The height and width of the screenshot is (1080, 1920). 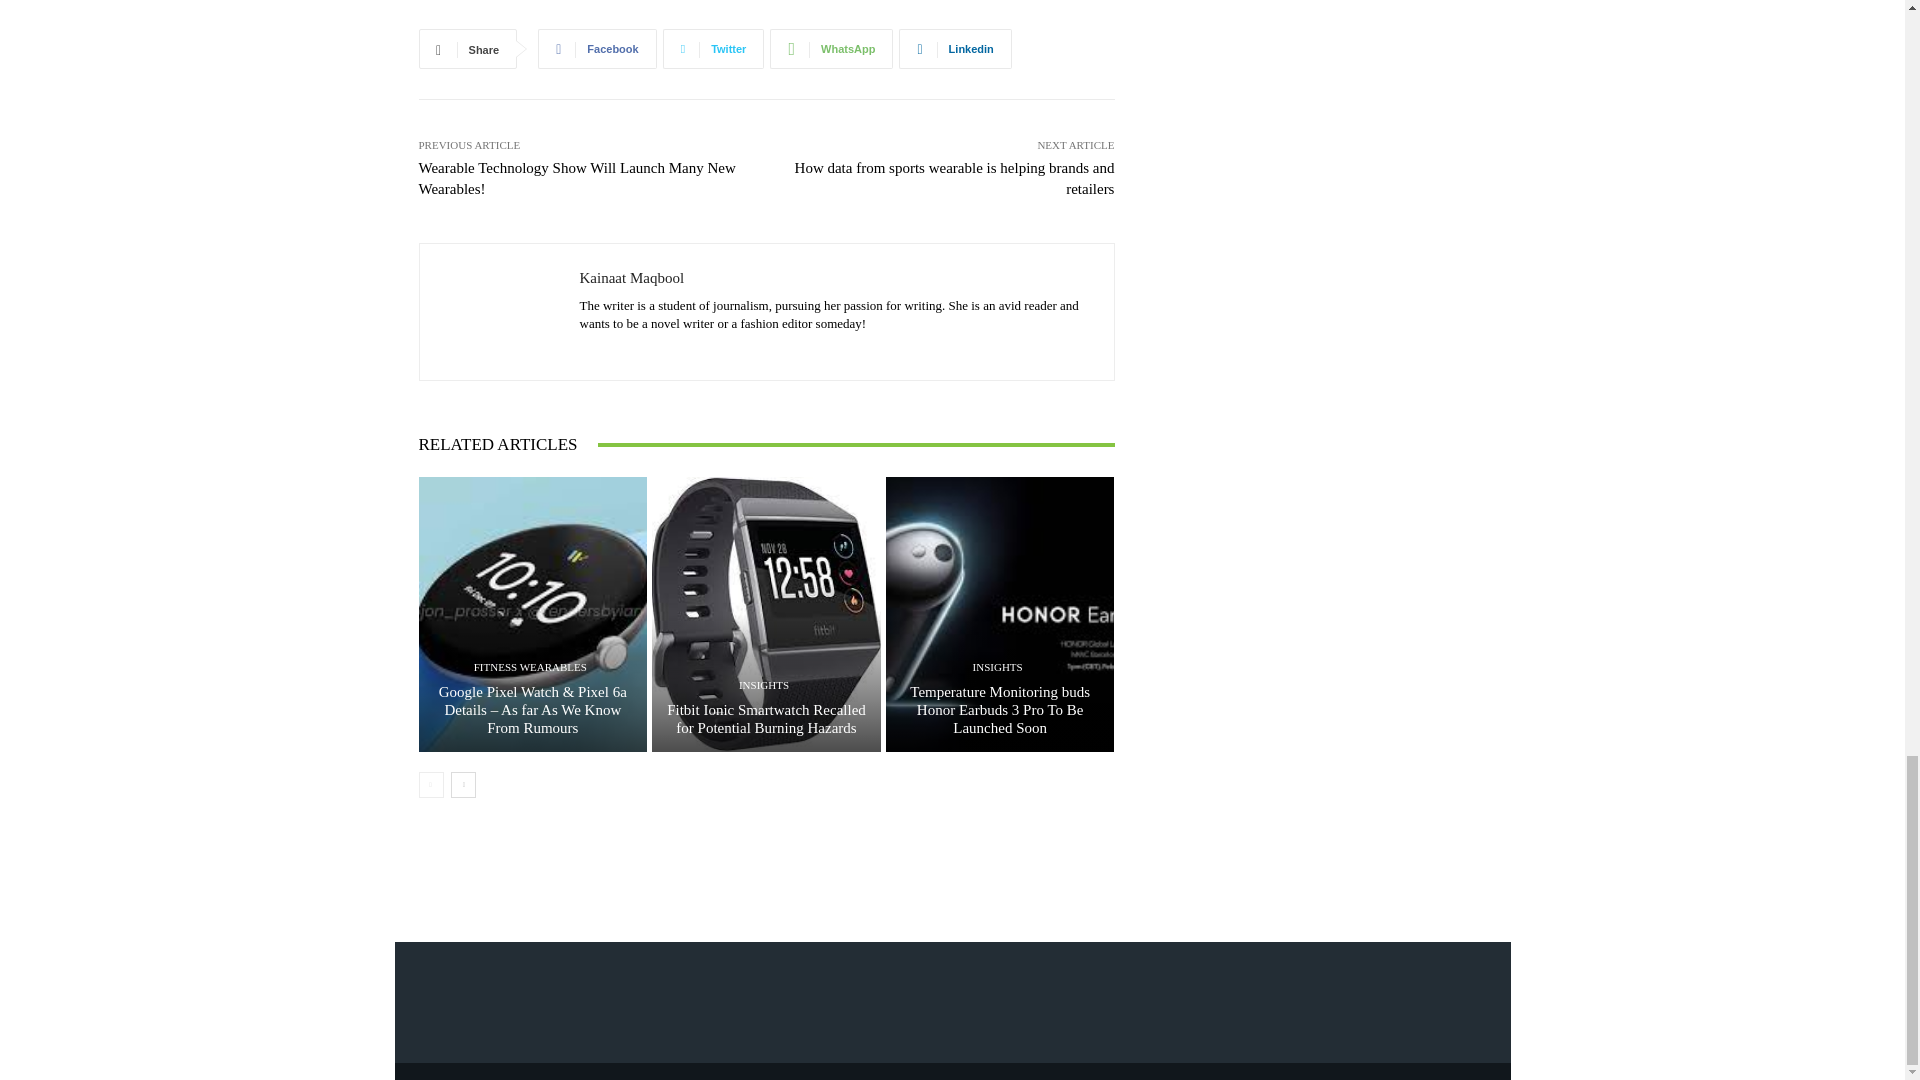 I want to click on Facebook, so click(x=596, y=49).